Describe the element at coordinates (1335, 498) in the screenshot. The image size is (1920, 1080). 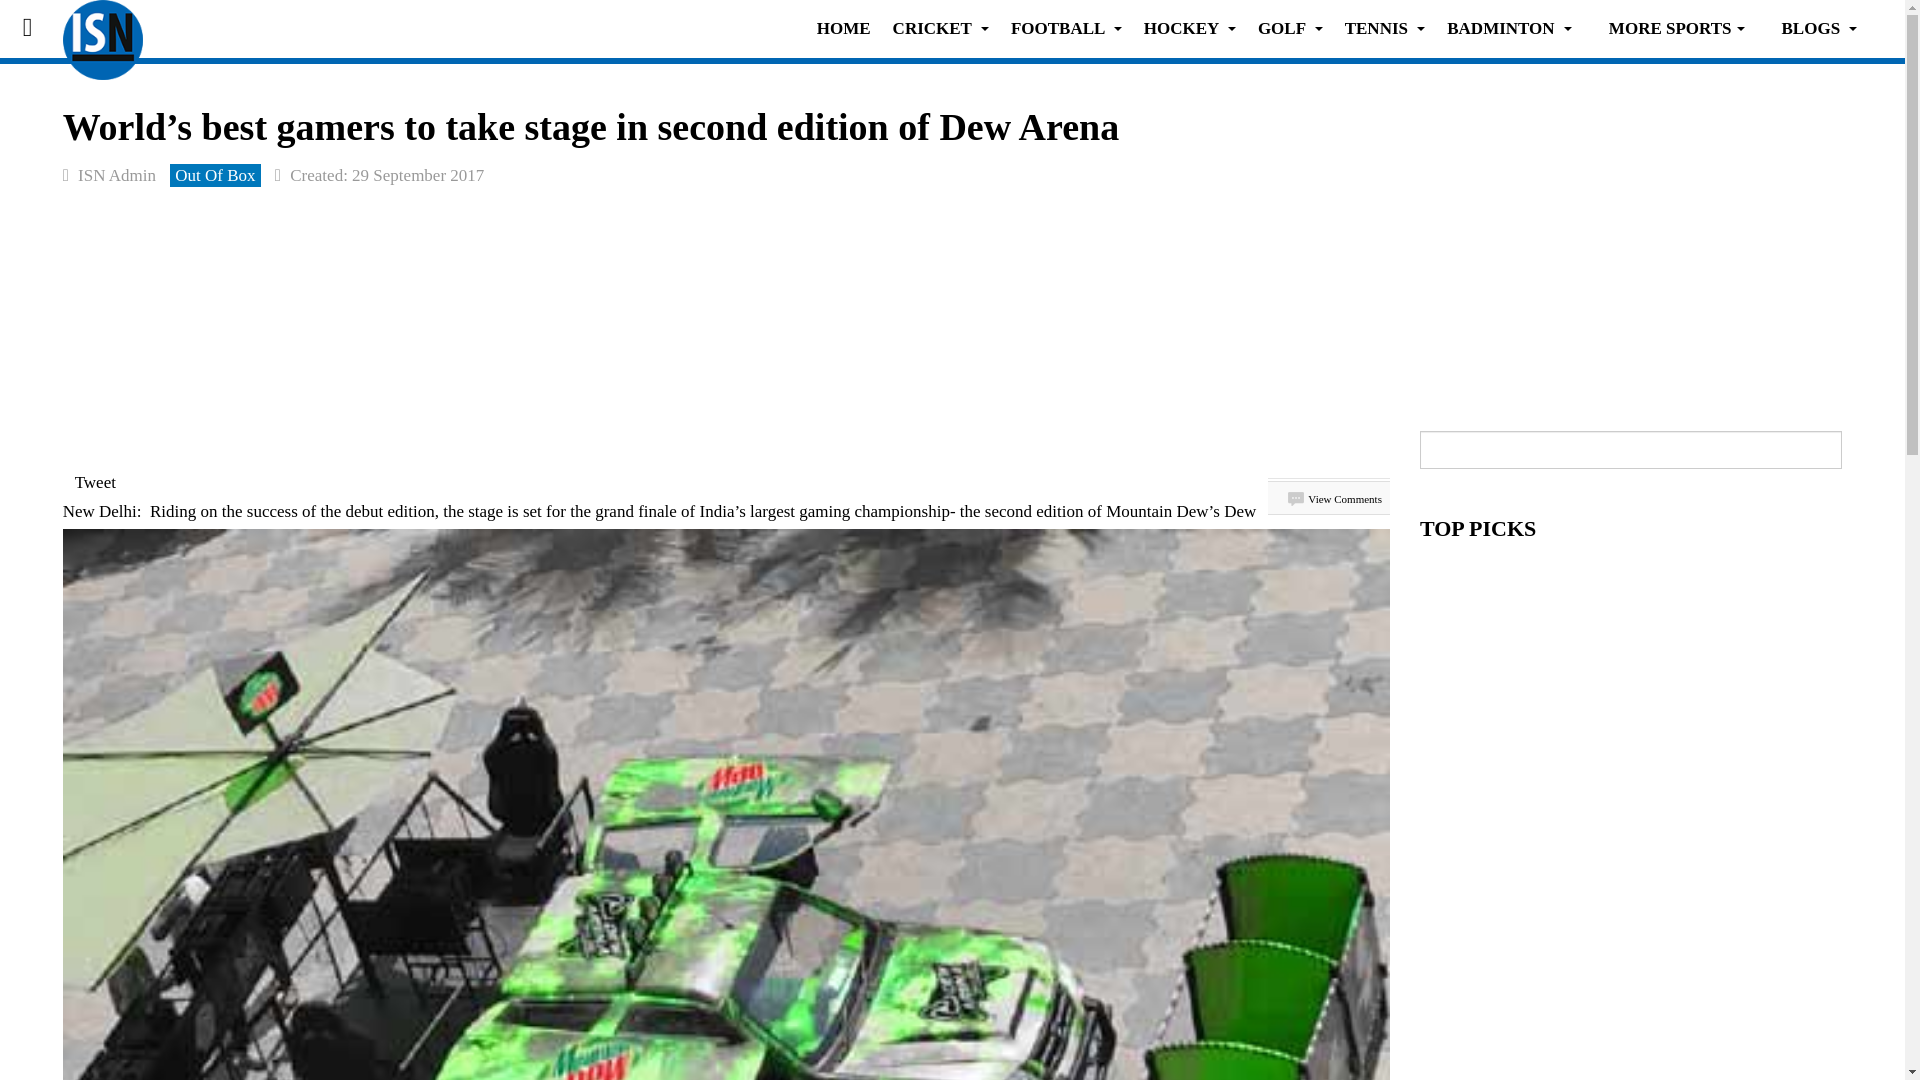
I see `Add a comment` at that location.